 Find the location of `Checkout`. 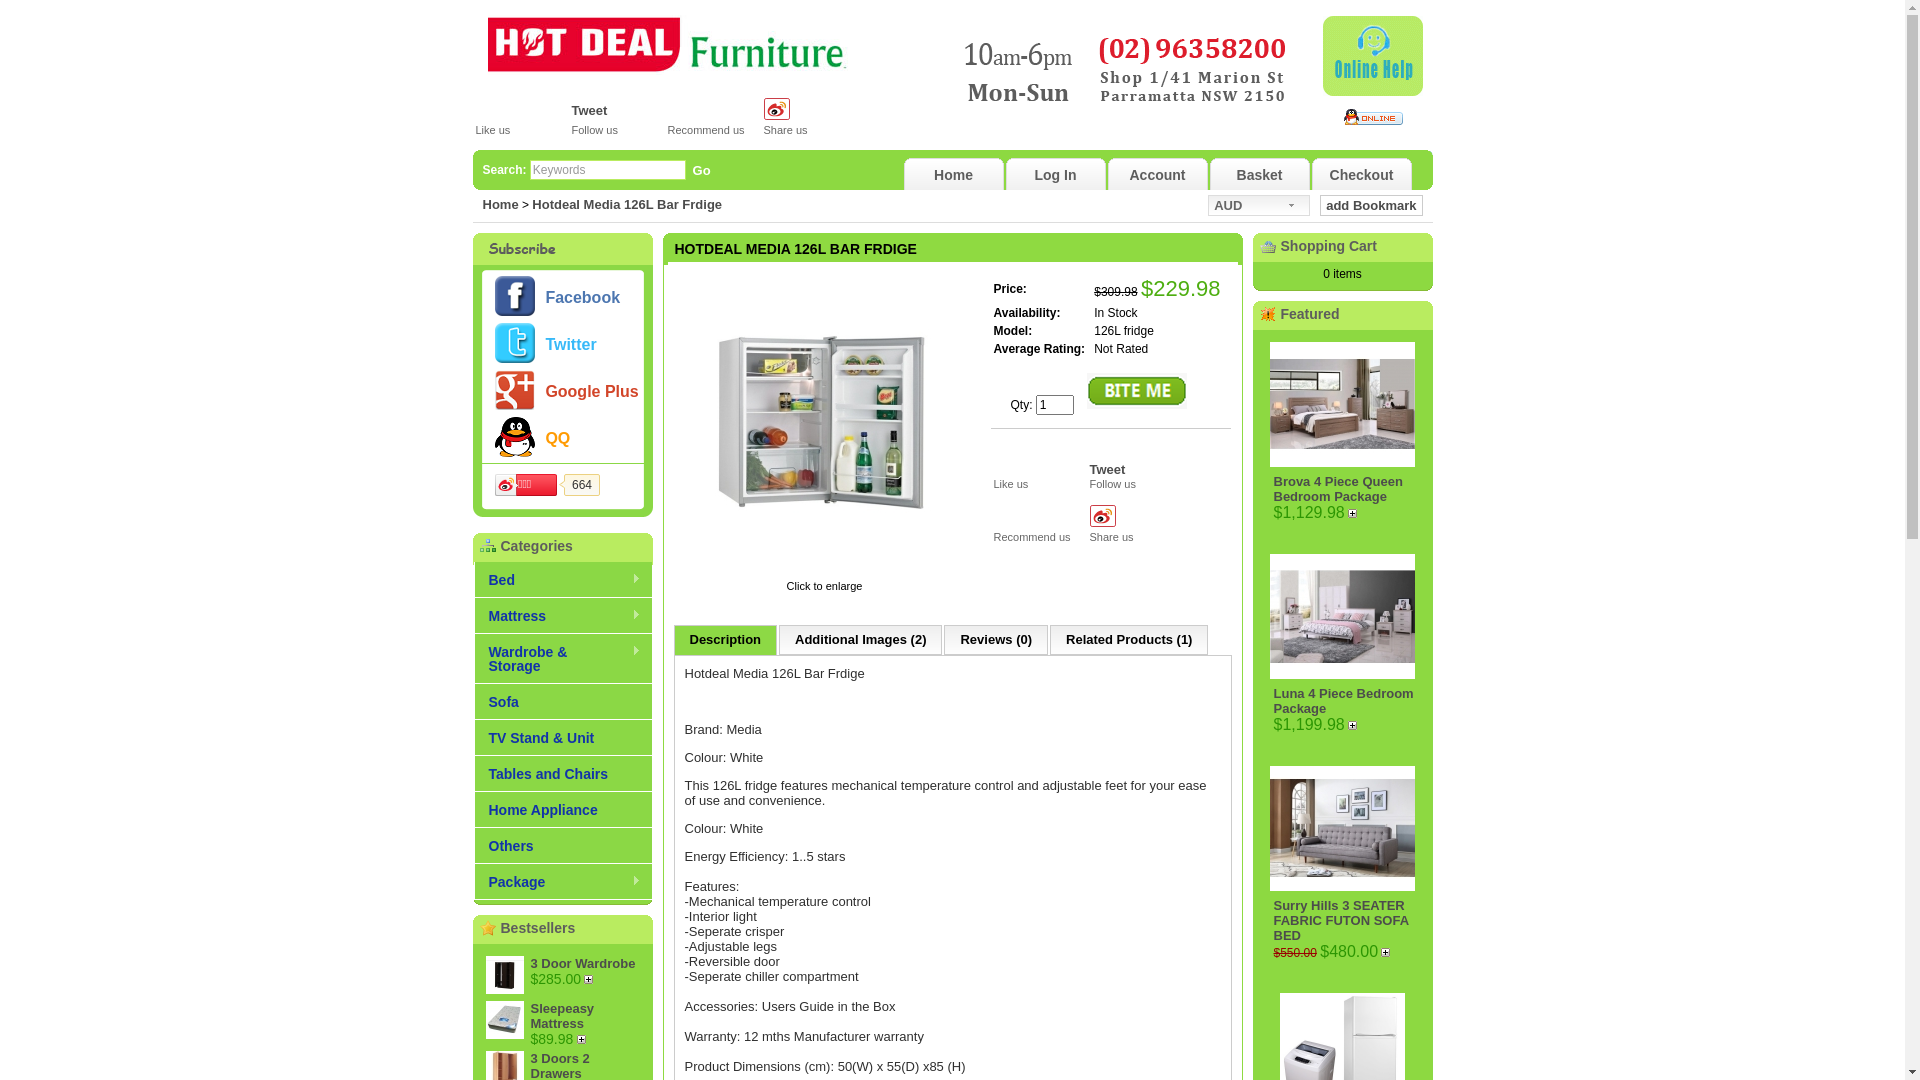

Checkout is located at coordinates (1362, 176).